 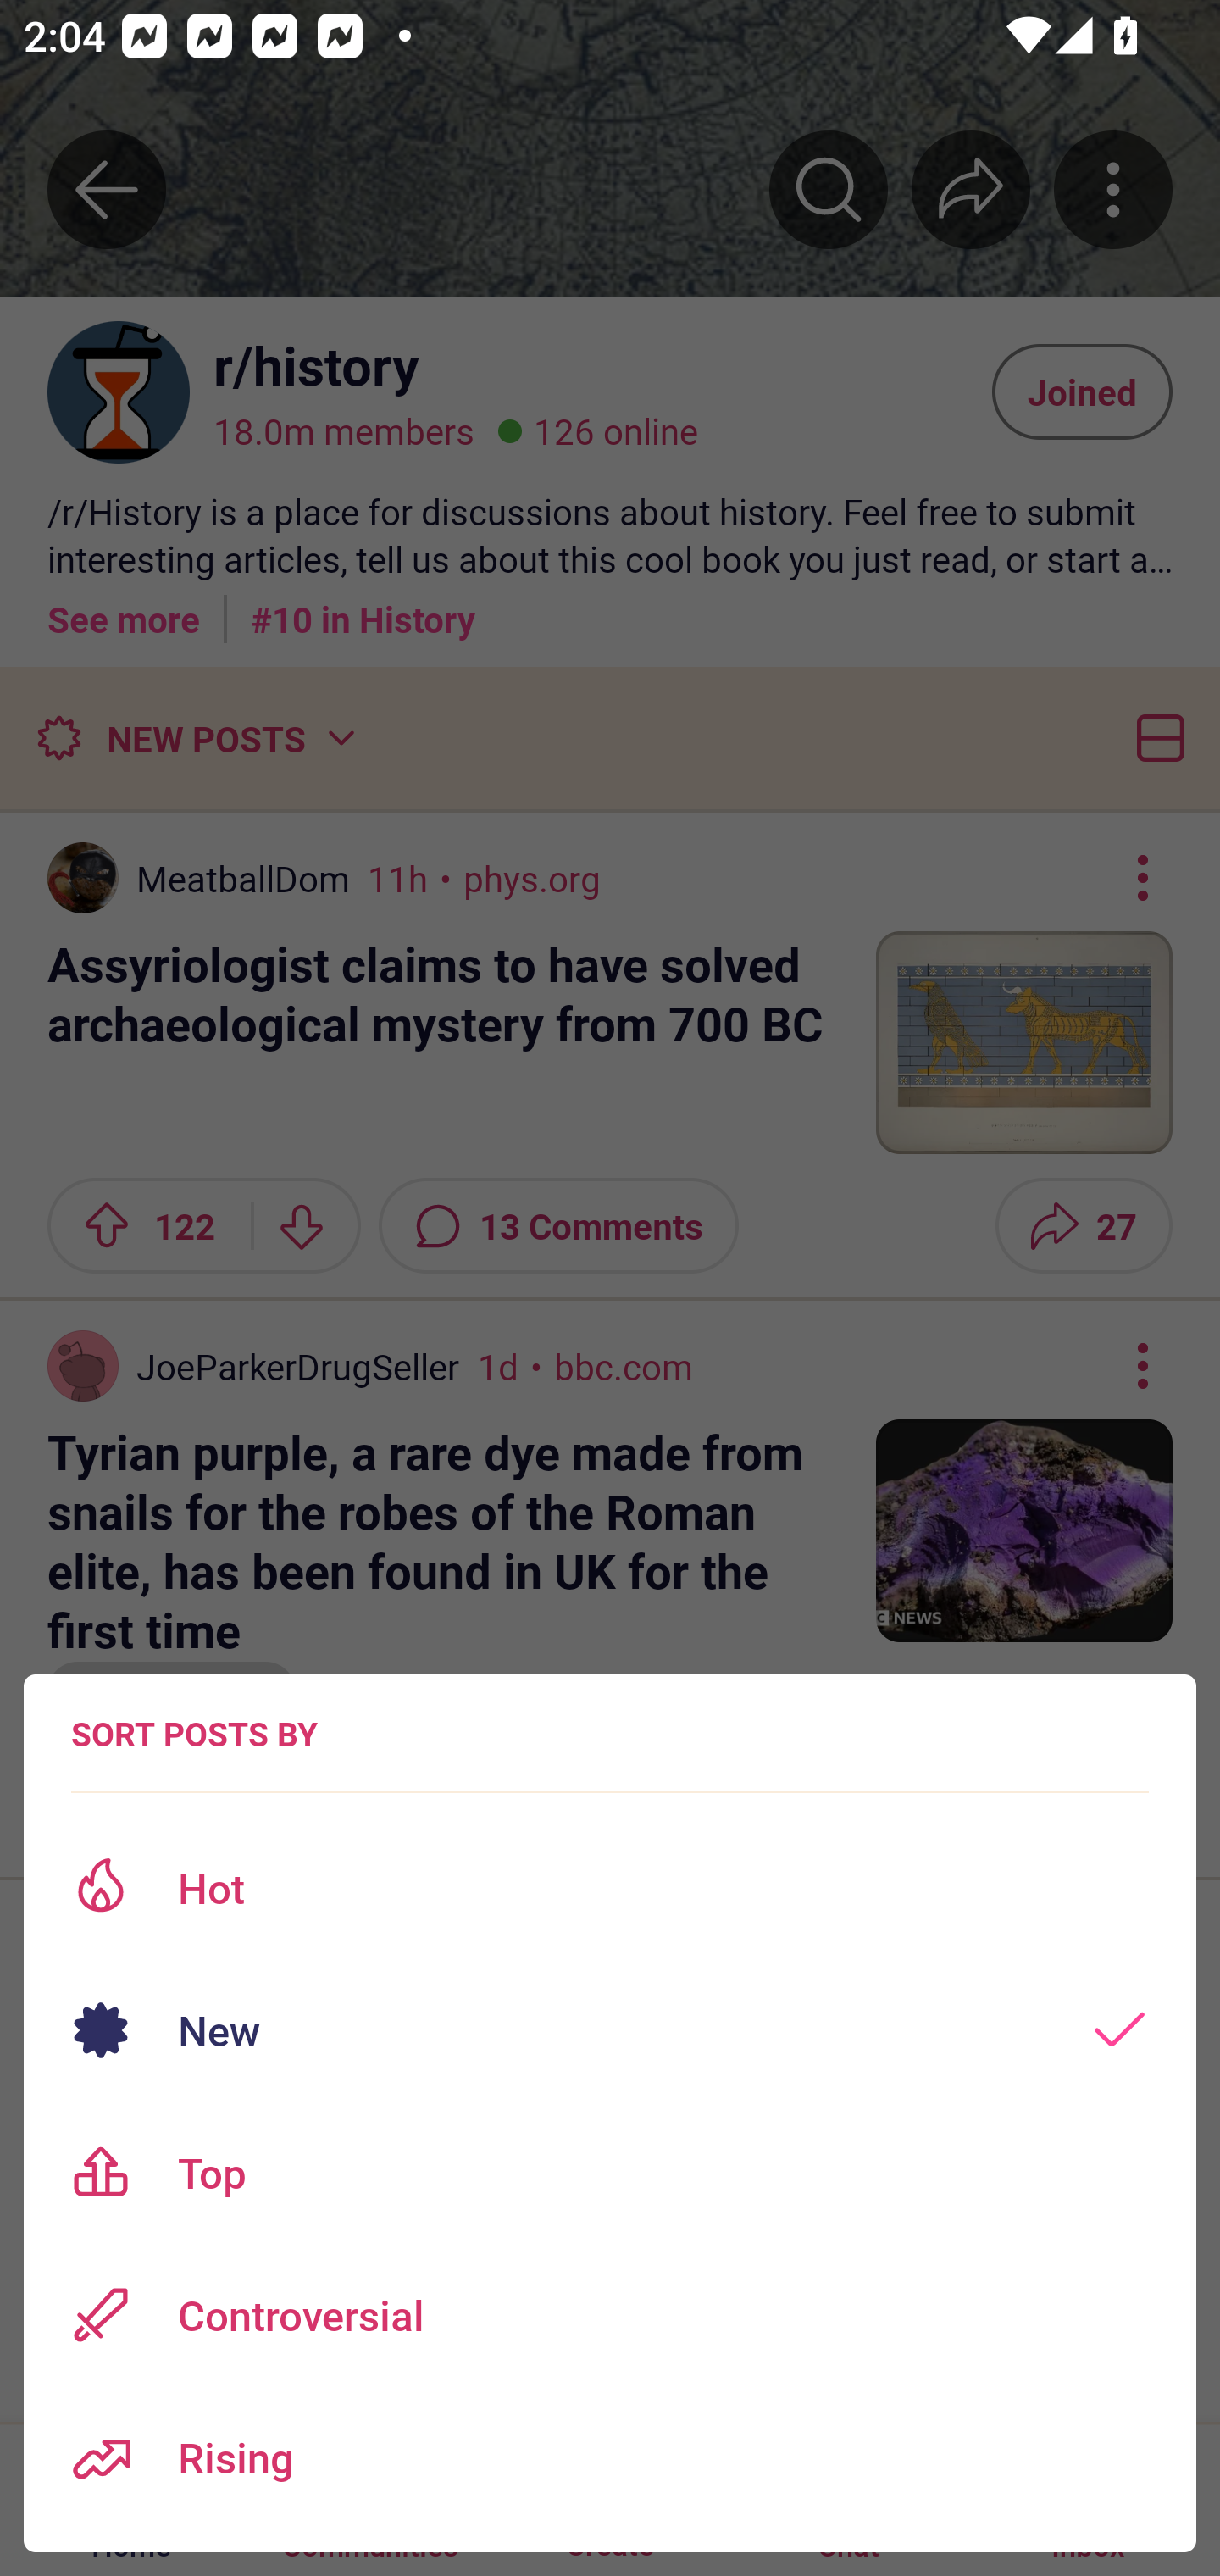 I want to click on SORT POSTS BY Sort posts options, so click(x=193, y=1734).